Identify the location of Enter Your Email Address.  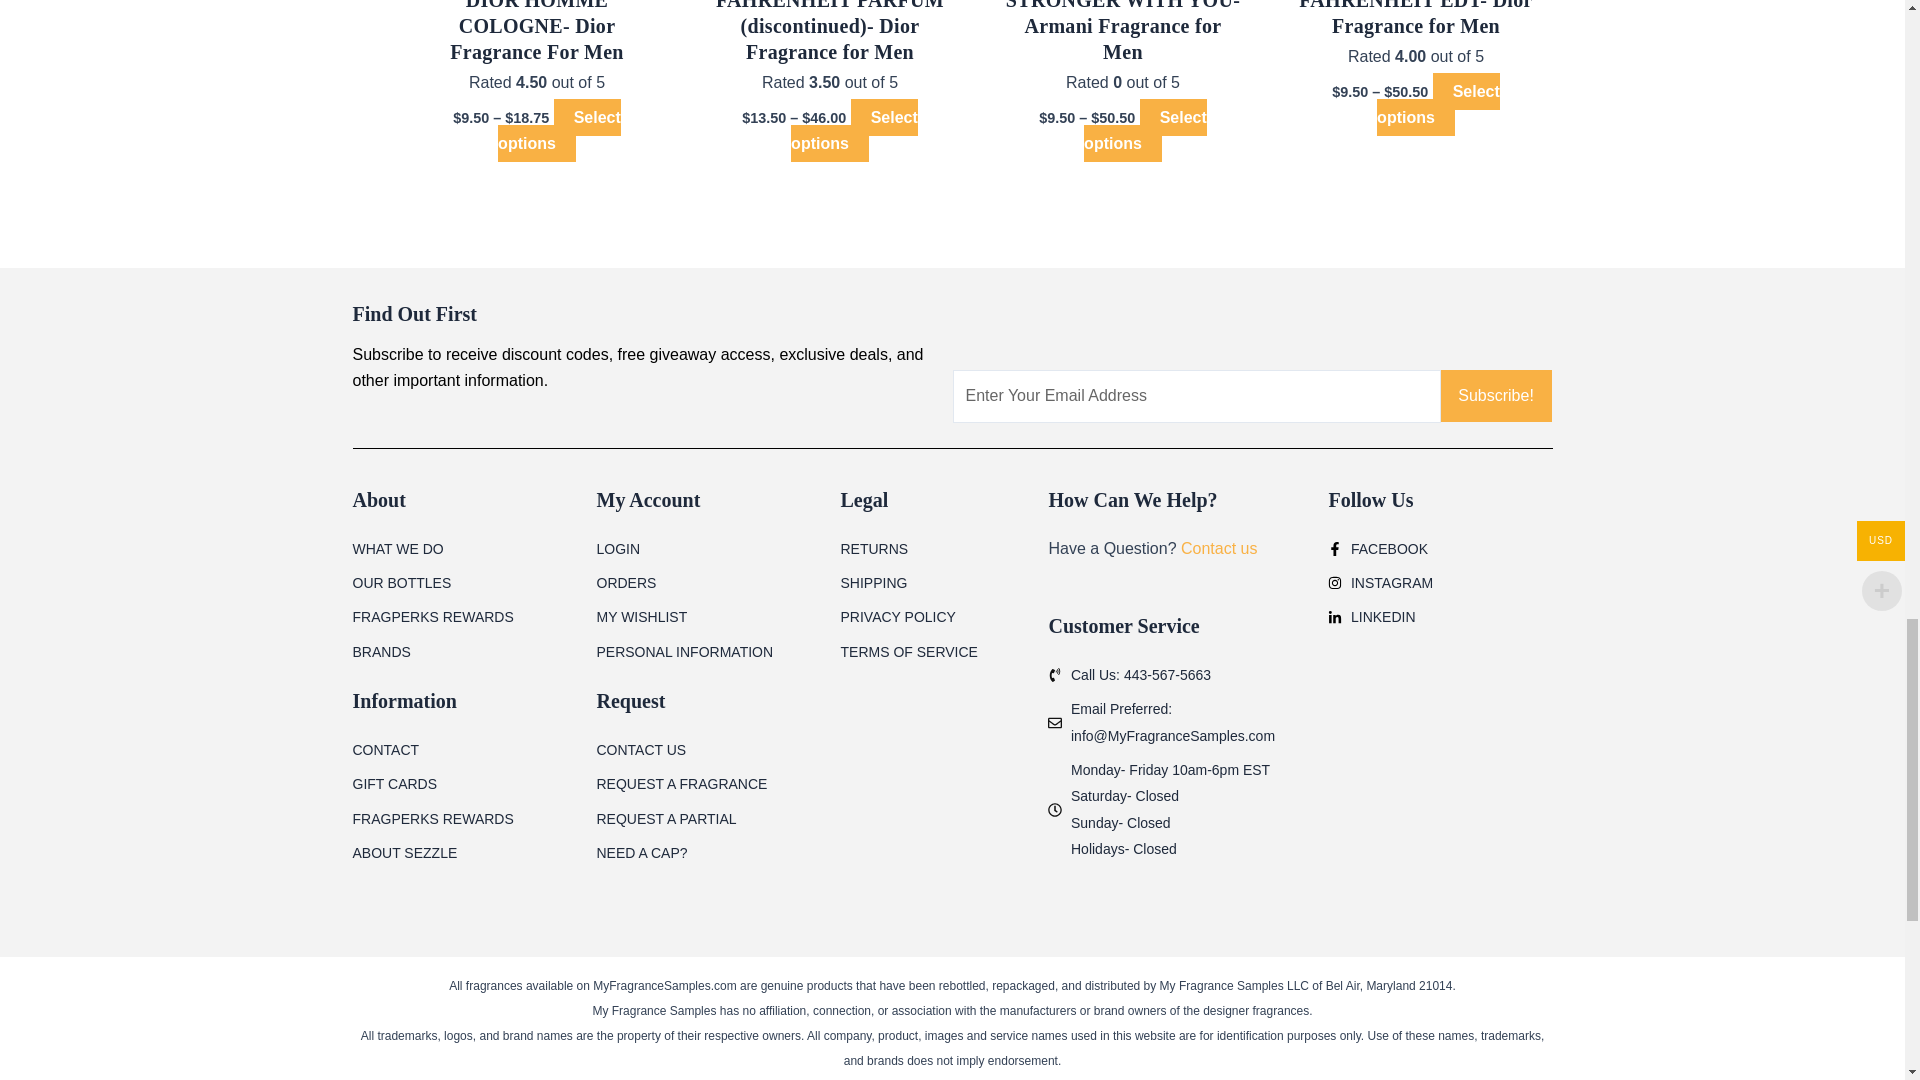
(1196, 396).